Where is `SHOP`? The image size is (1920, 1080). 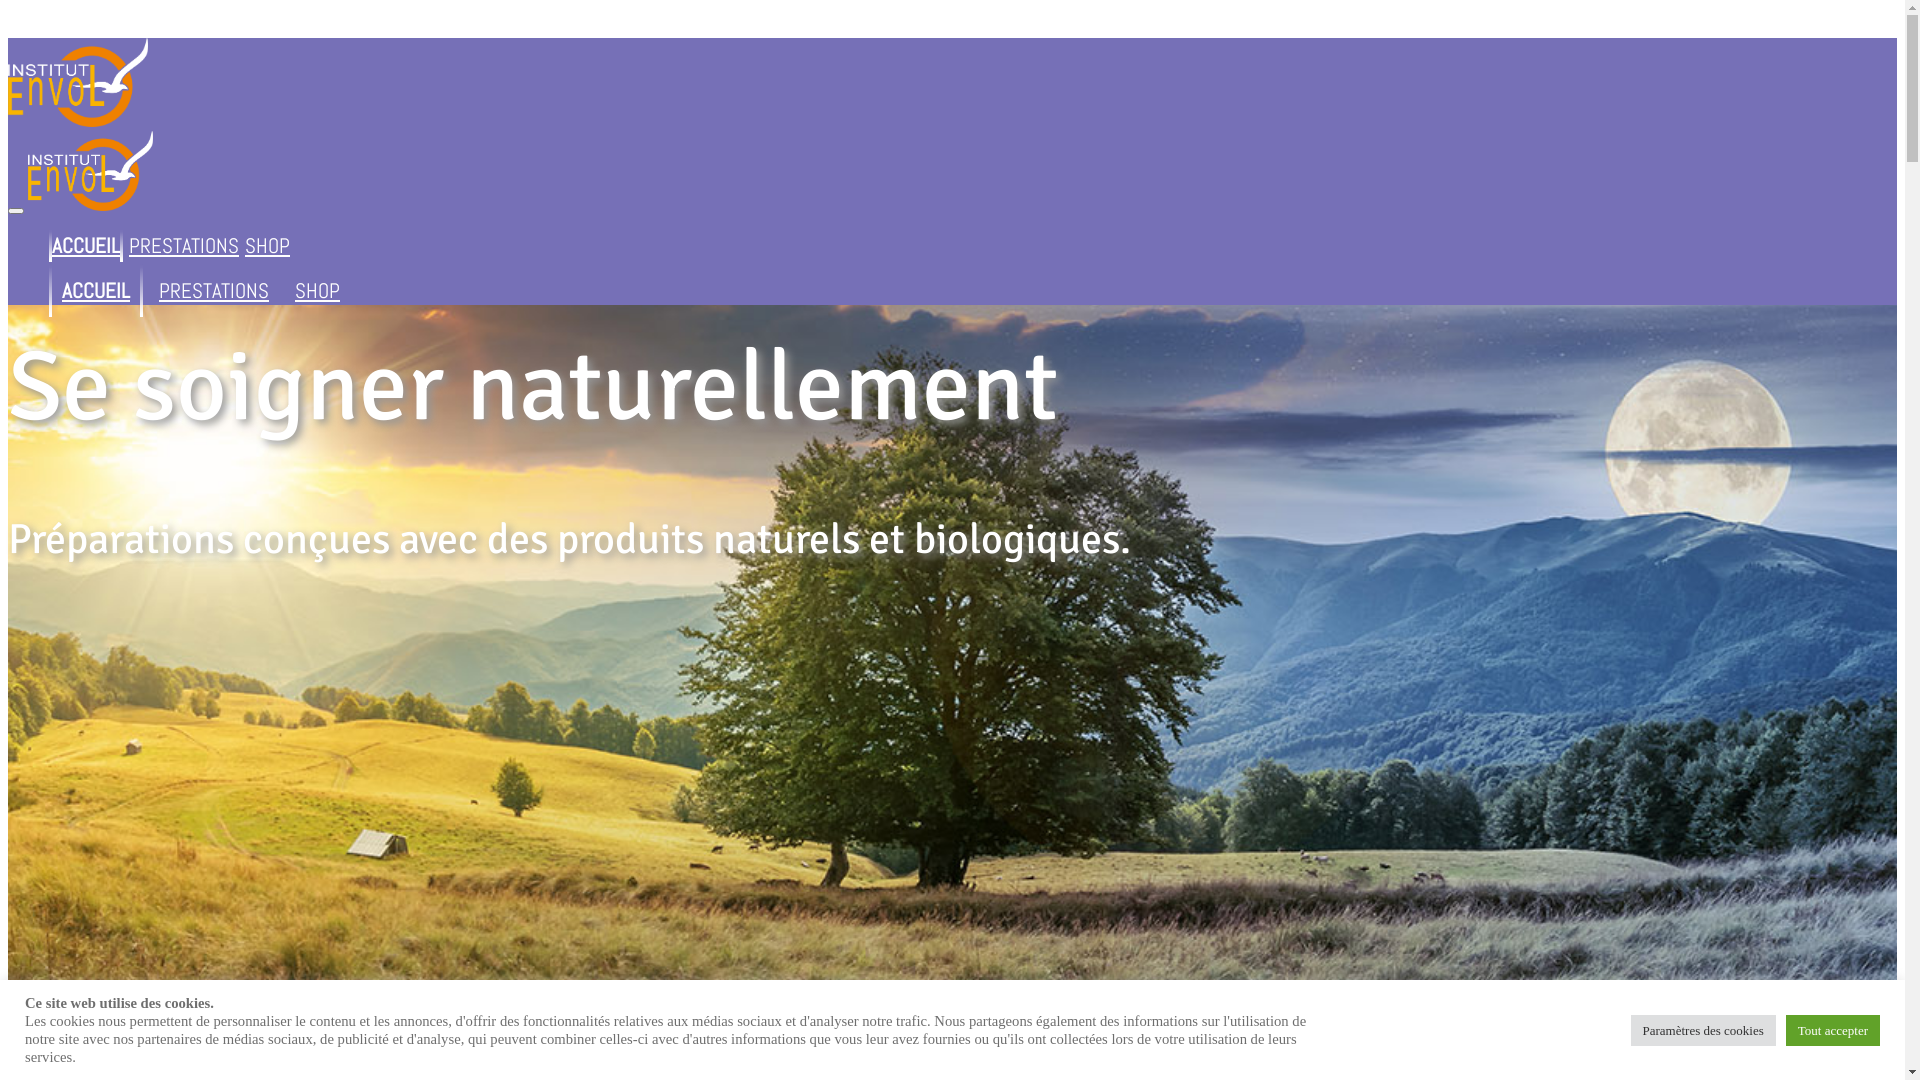 SHOP is located at coordinates (318, 290).